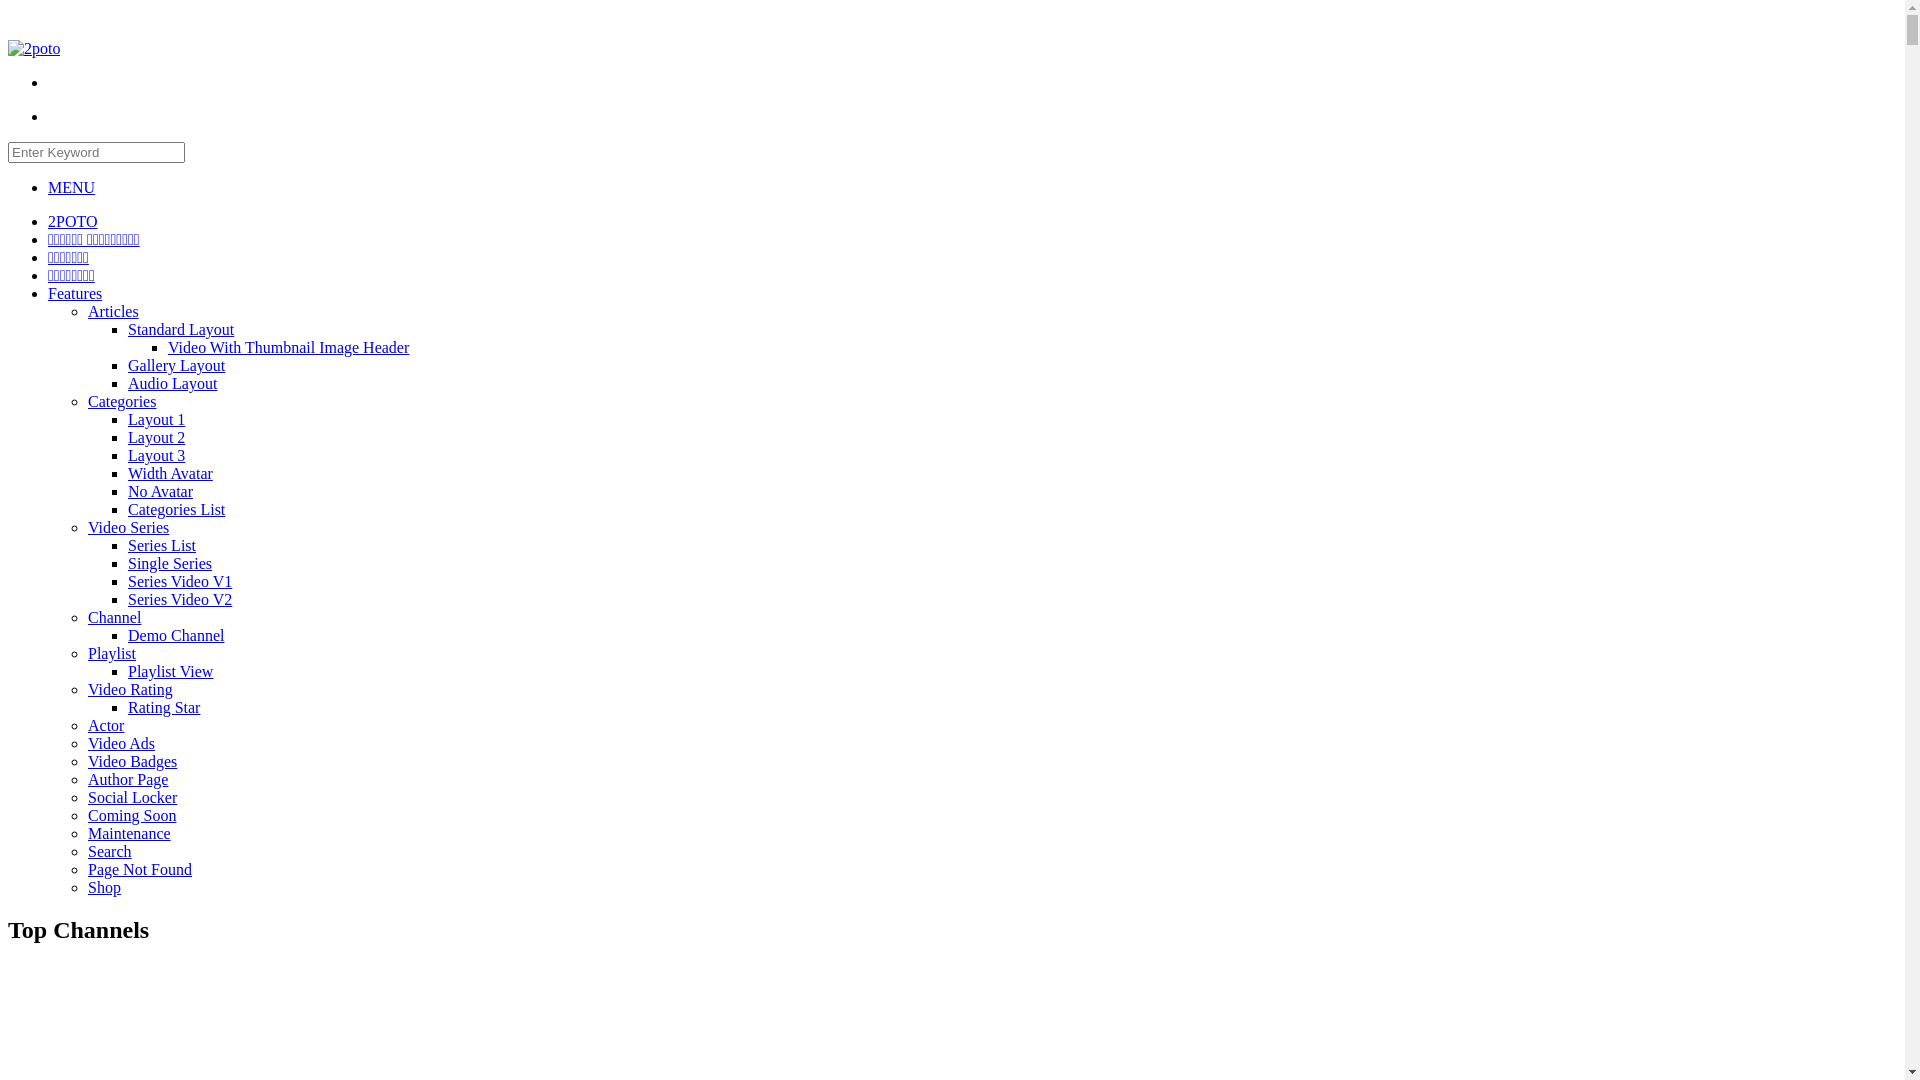 This screenshot has width=1920, height=1080. Describe the element at coordinates (112, 654) in the screenshot. I see `Playlist` at that location.